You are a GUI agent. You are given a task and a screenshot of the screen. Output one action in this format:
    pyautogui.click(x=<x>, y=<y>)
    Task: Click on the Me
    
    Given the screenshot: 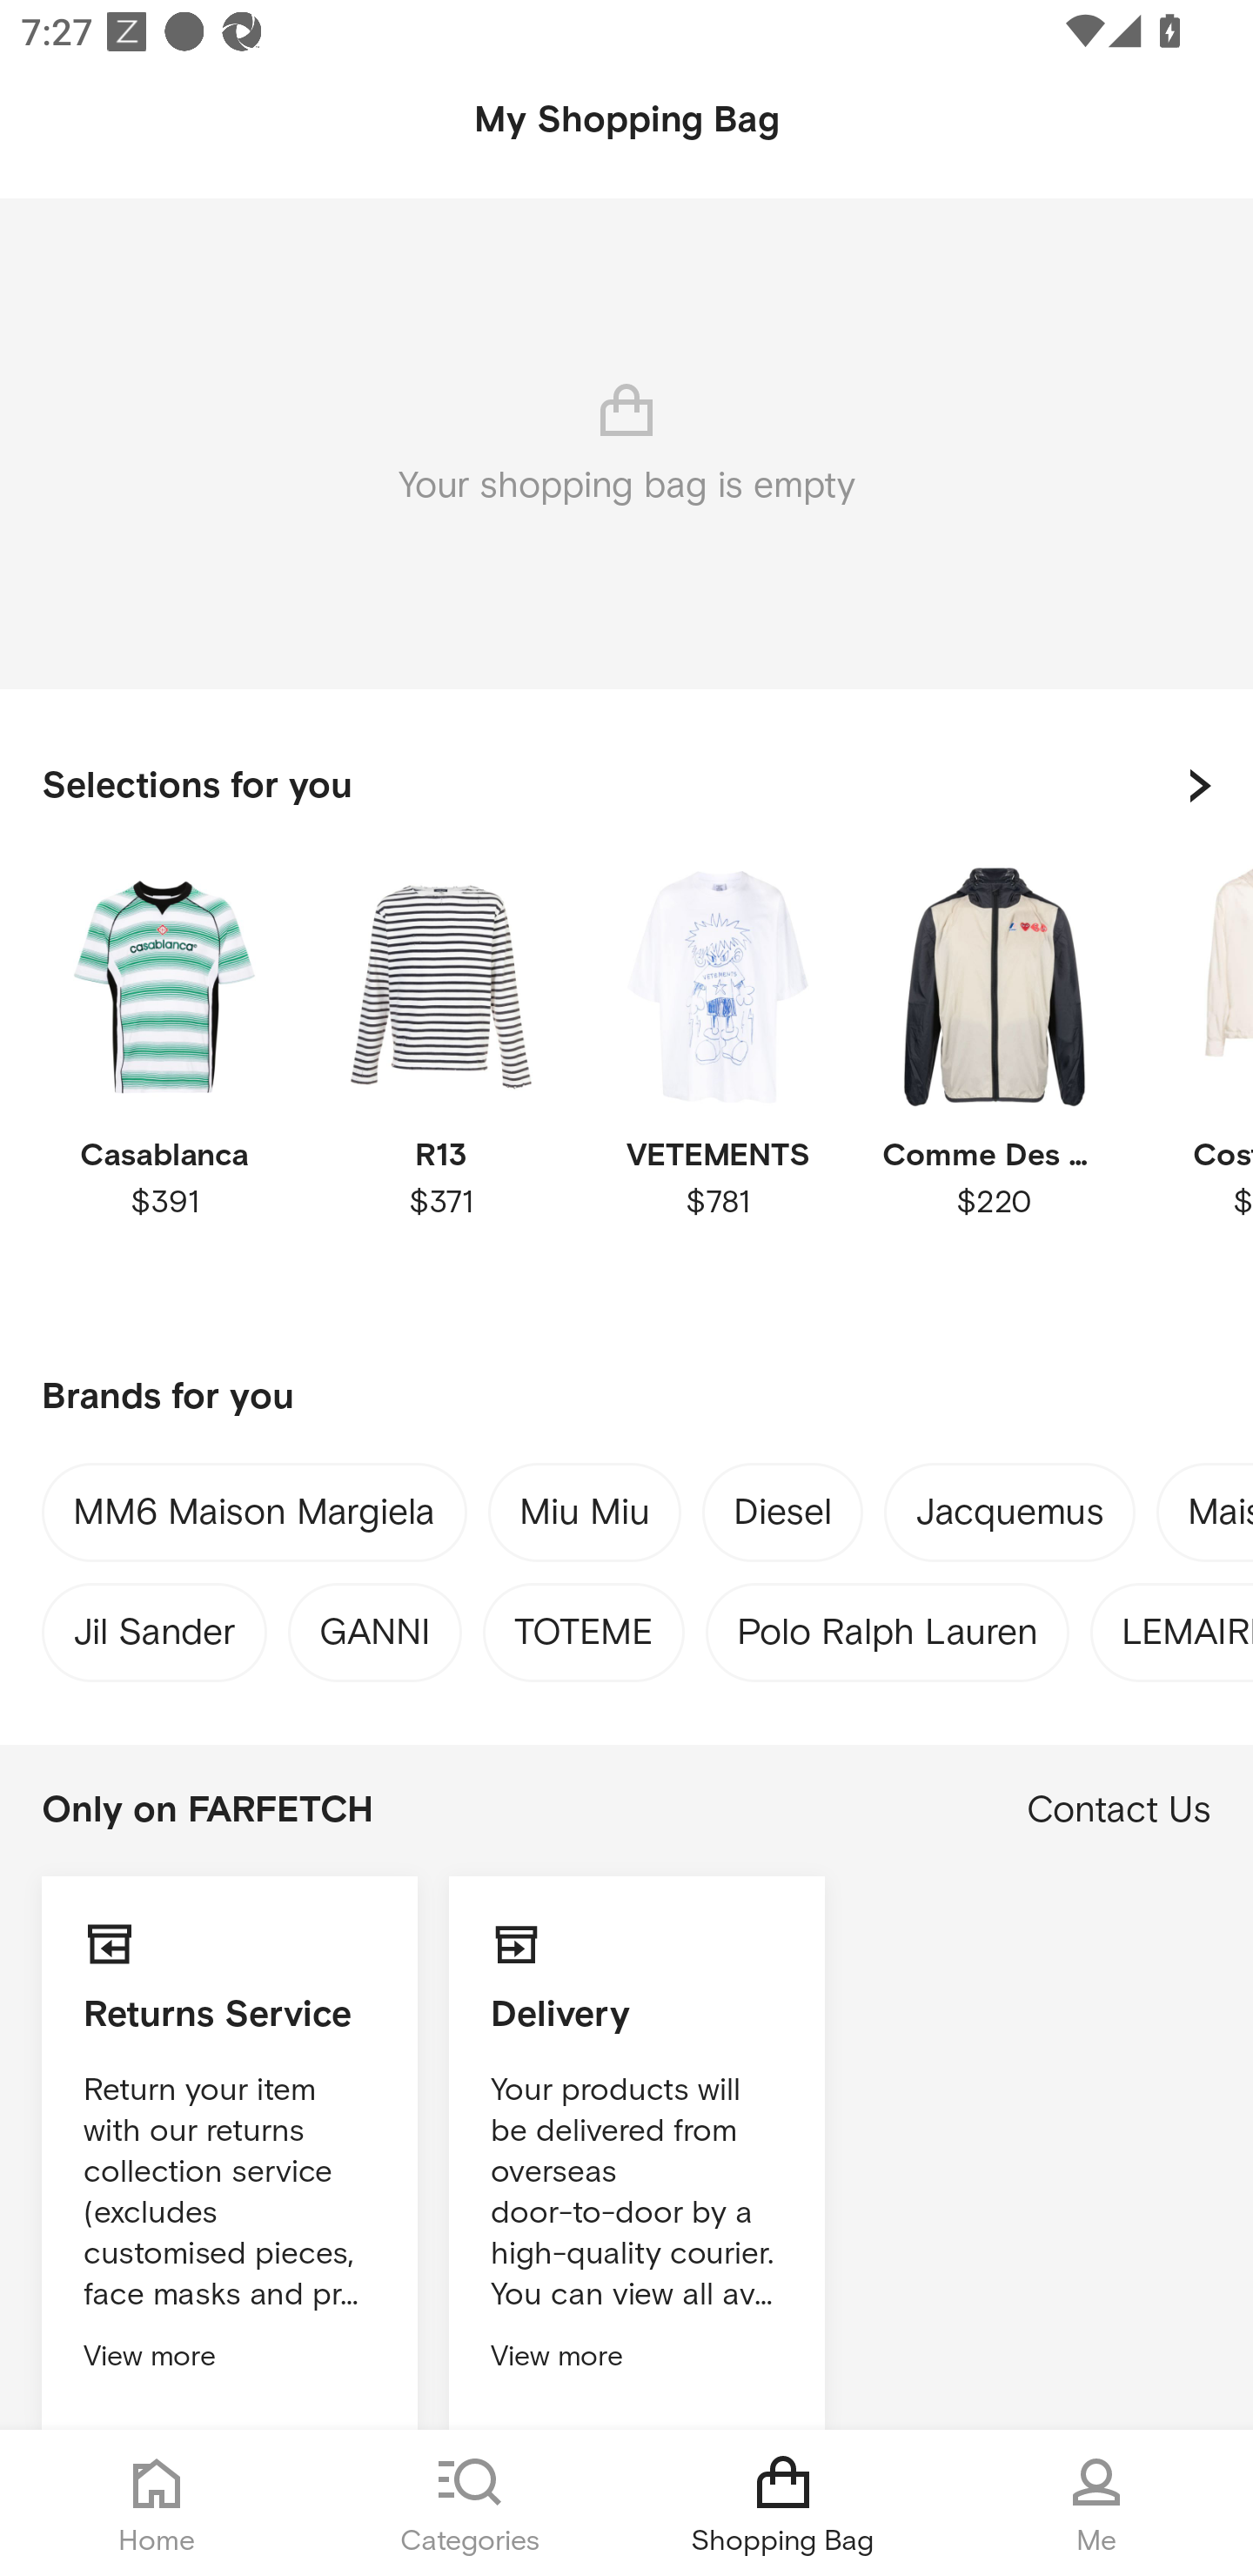 What is the action you would take?
    pyautogui.click(x=1096, y=2503)
    